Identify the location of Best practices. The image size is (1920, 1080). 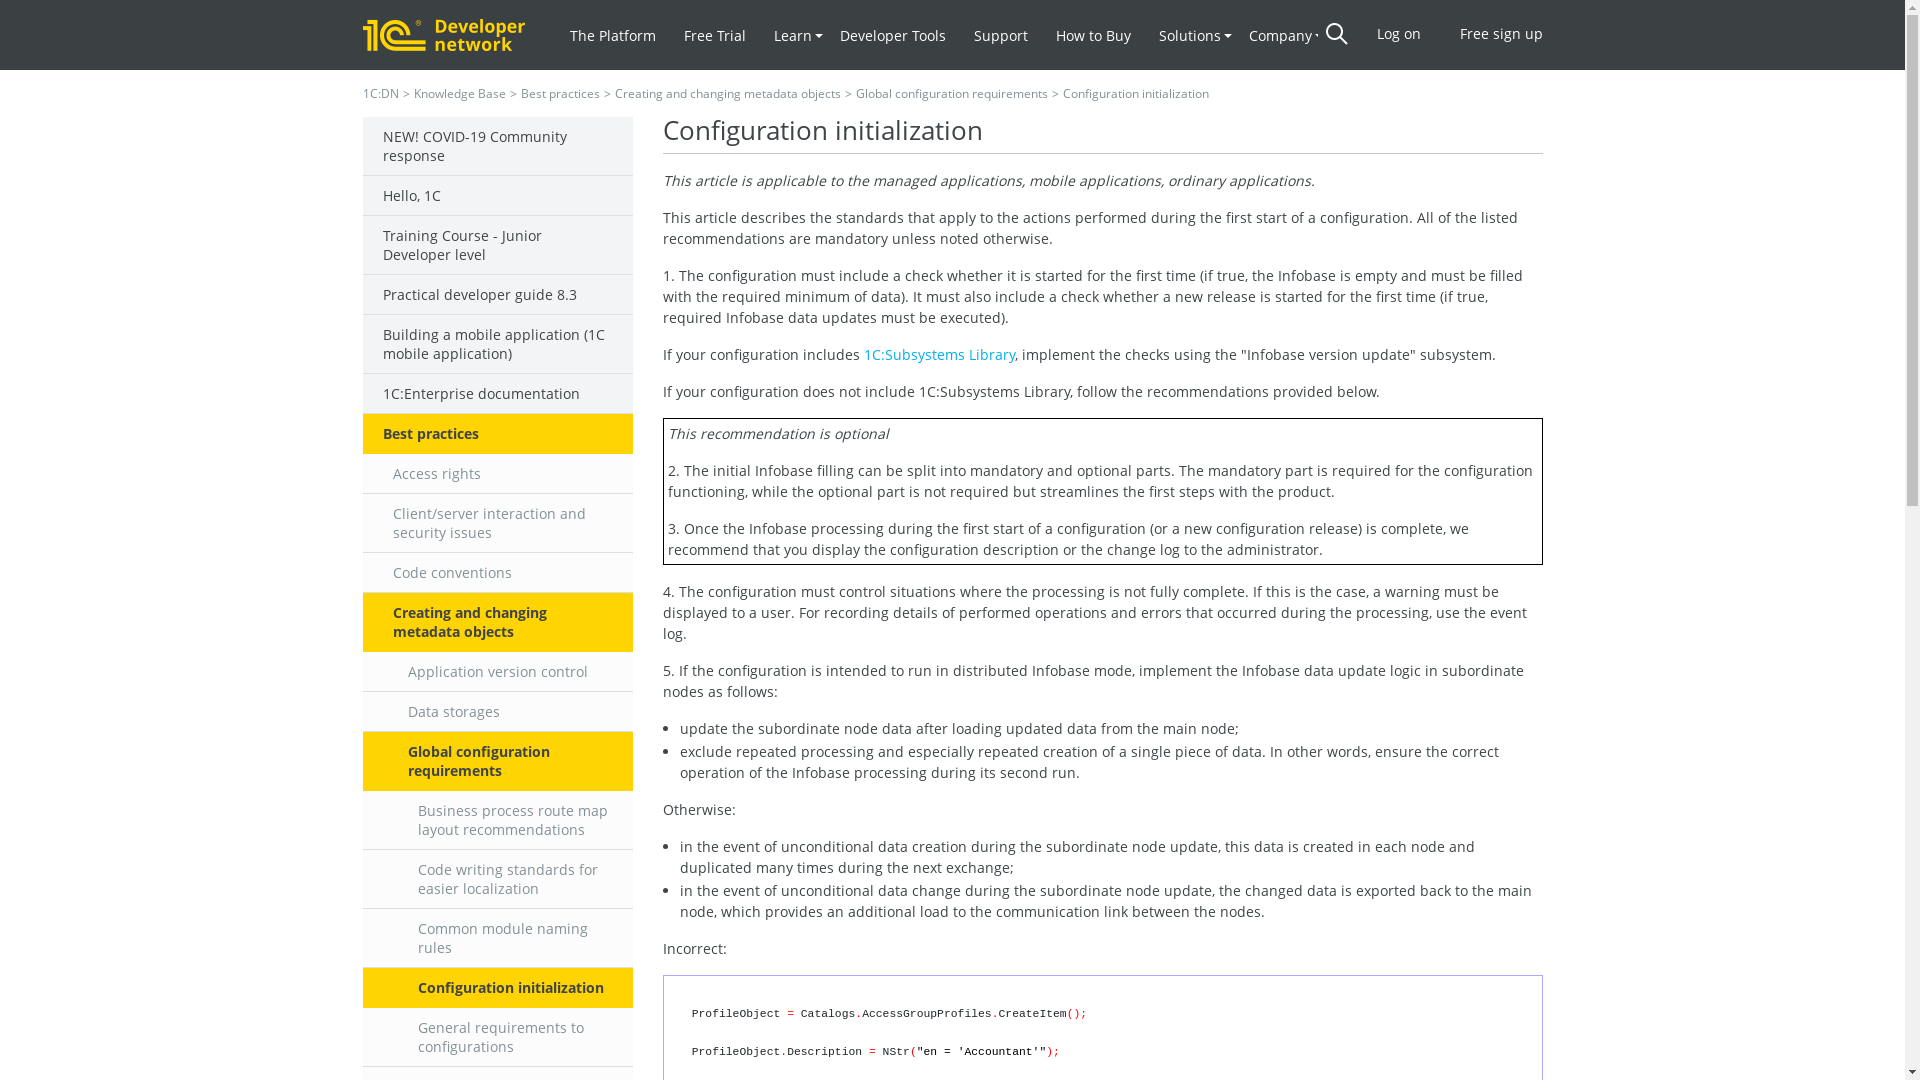
(560, 94).